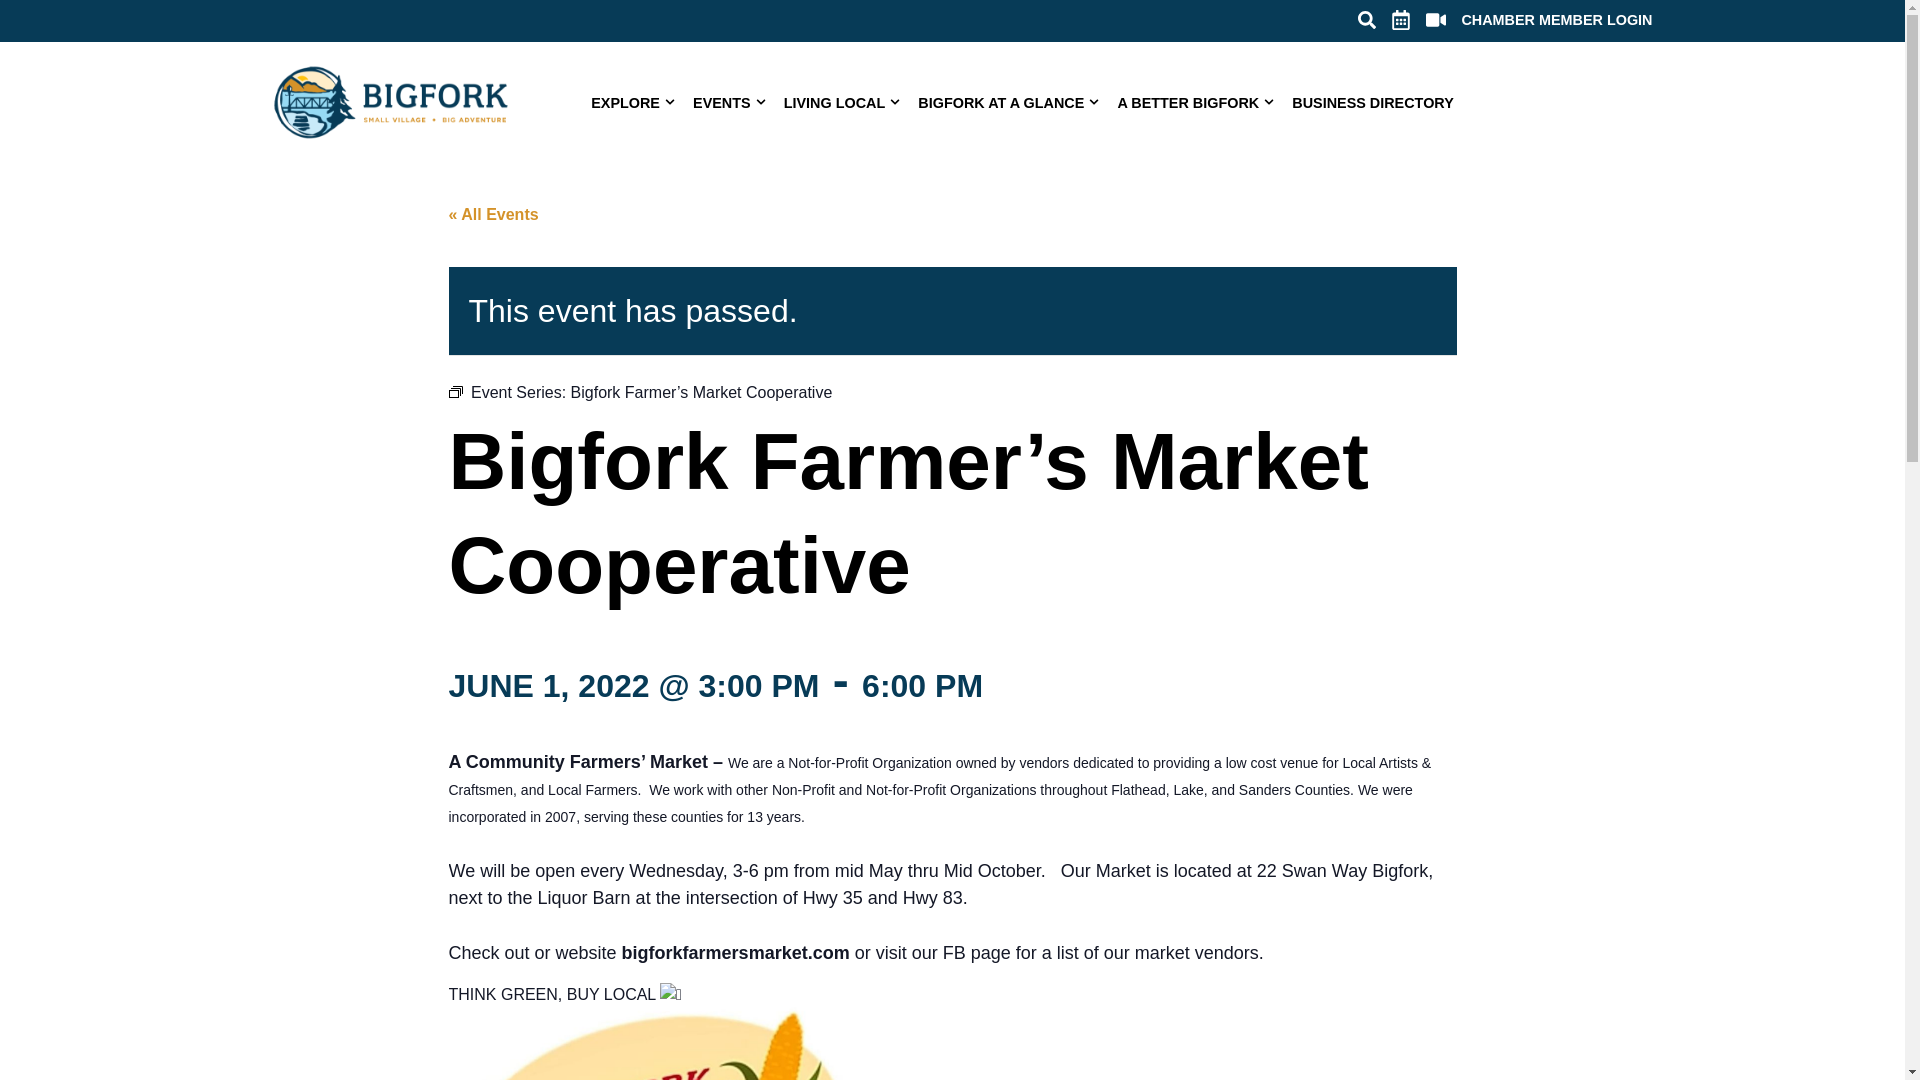 The width and height of the screenshot is (1920, 1080). Describe the element at coordinates (730, 102) in the screenshot. I see `EVENTS` at that location.